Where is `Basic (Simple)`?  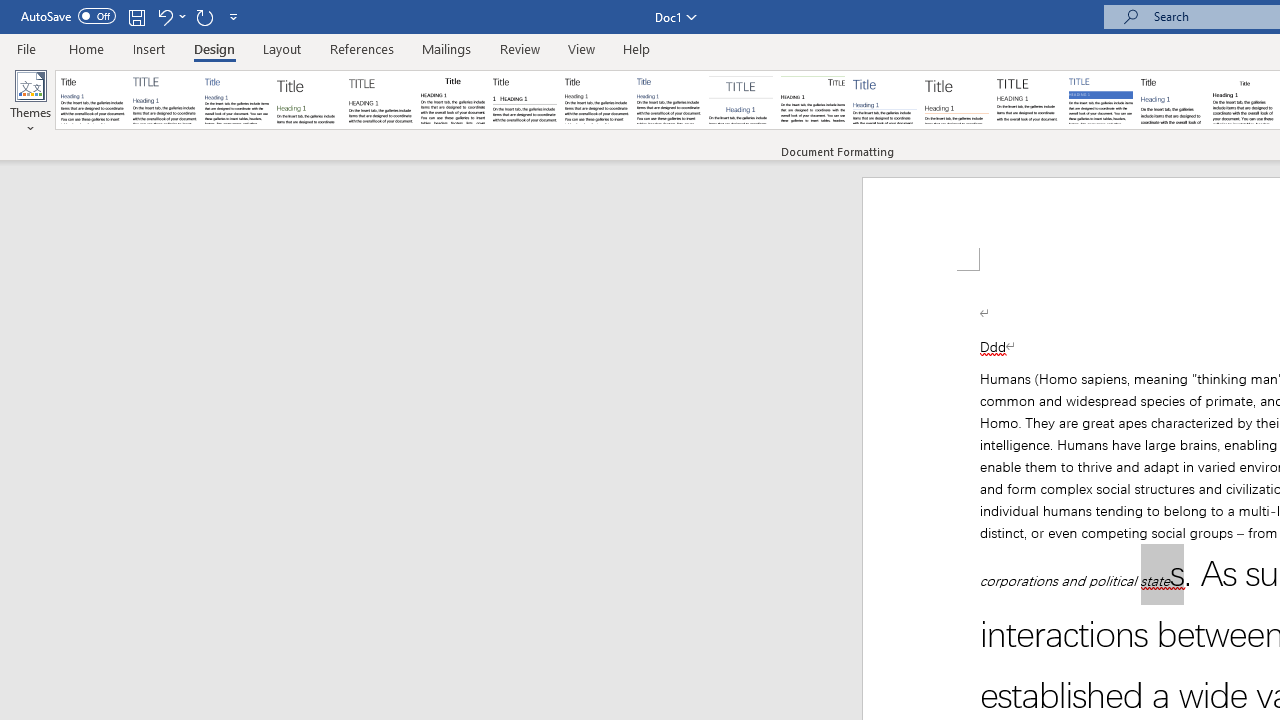
Basic (Simple) is located at coordinates (236, 100).